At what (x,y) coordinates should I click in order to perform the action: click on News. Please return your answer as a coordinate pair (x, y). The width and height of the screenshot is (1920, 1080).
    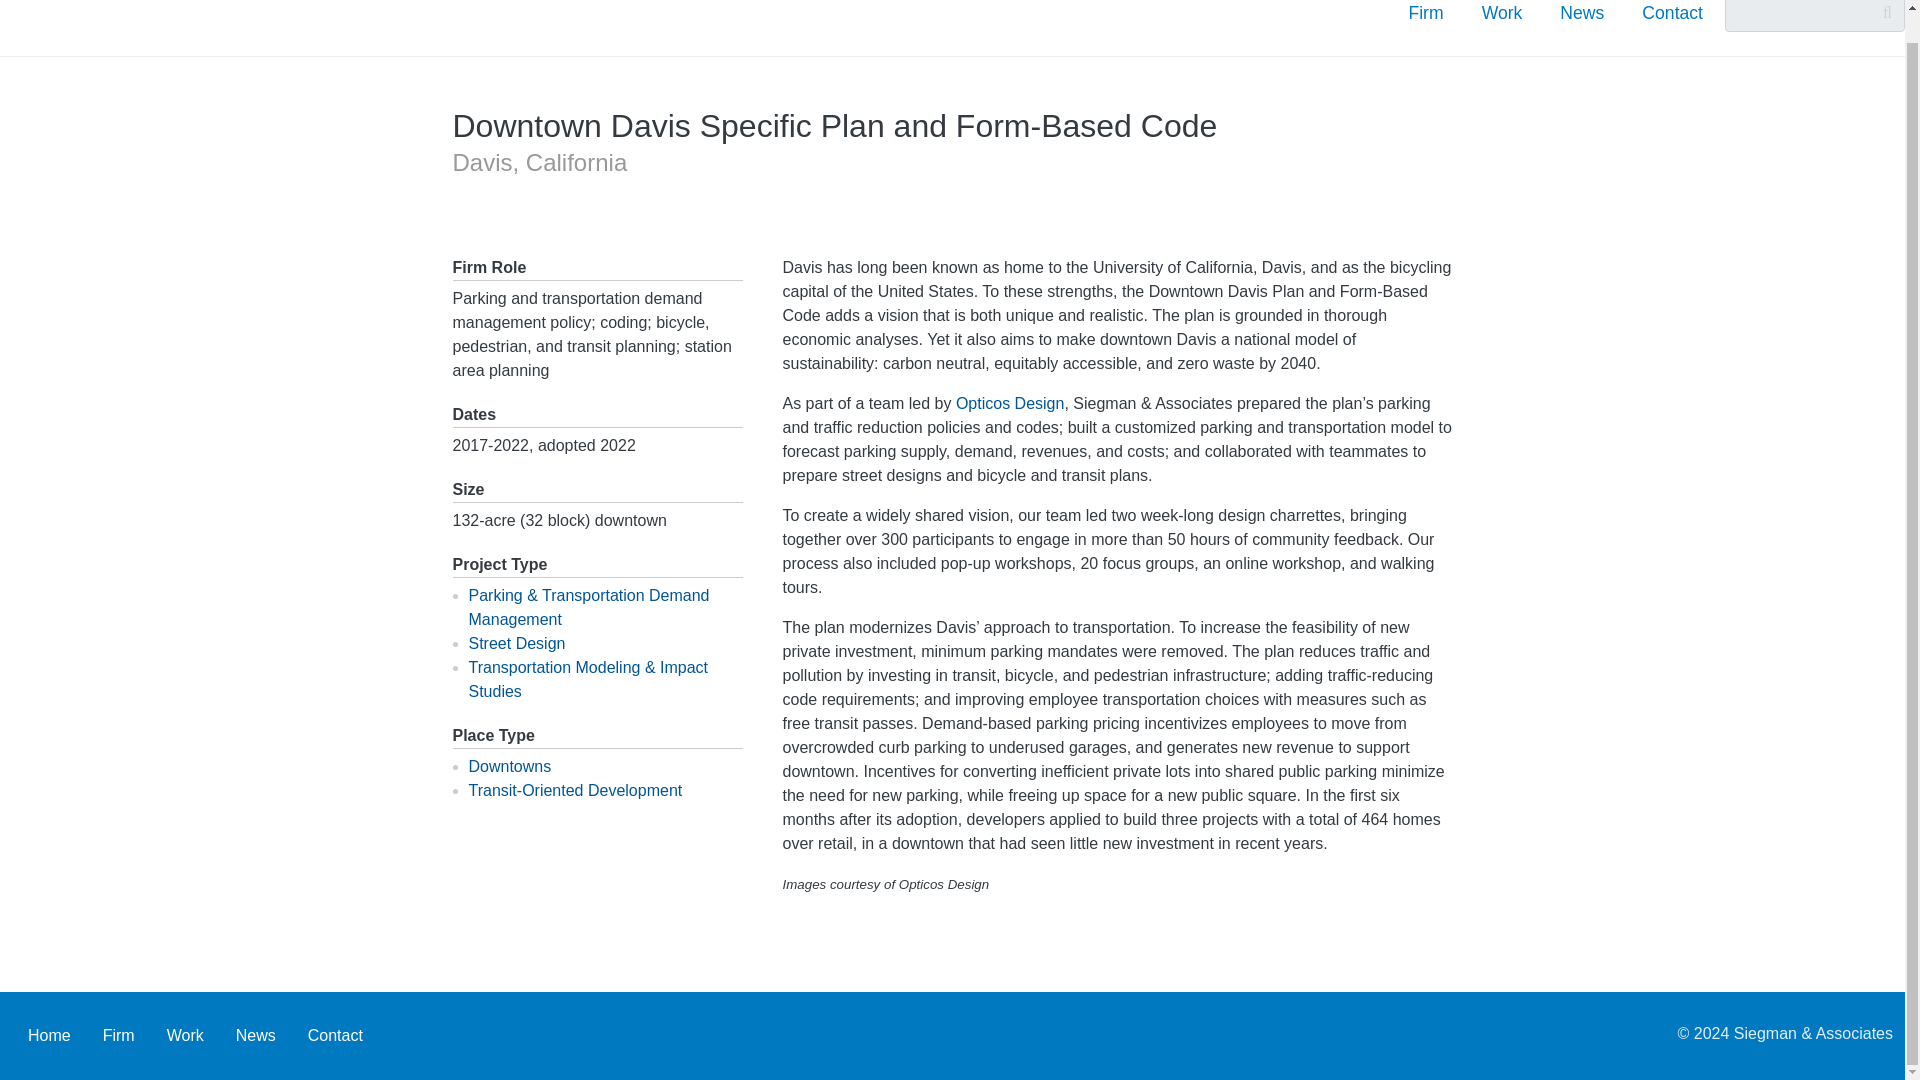
    Looking at the image, I should click on (1582, 16).